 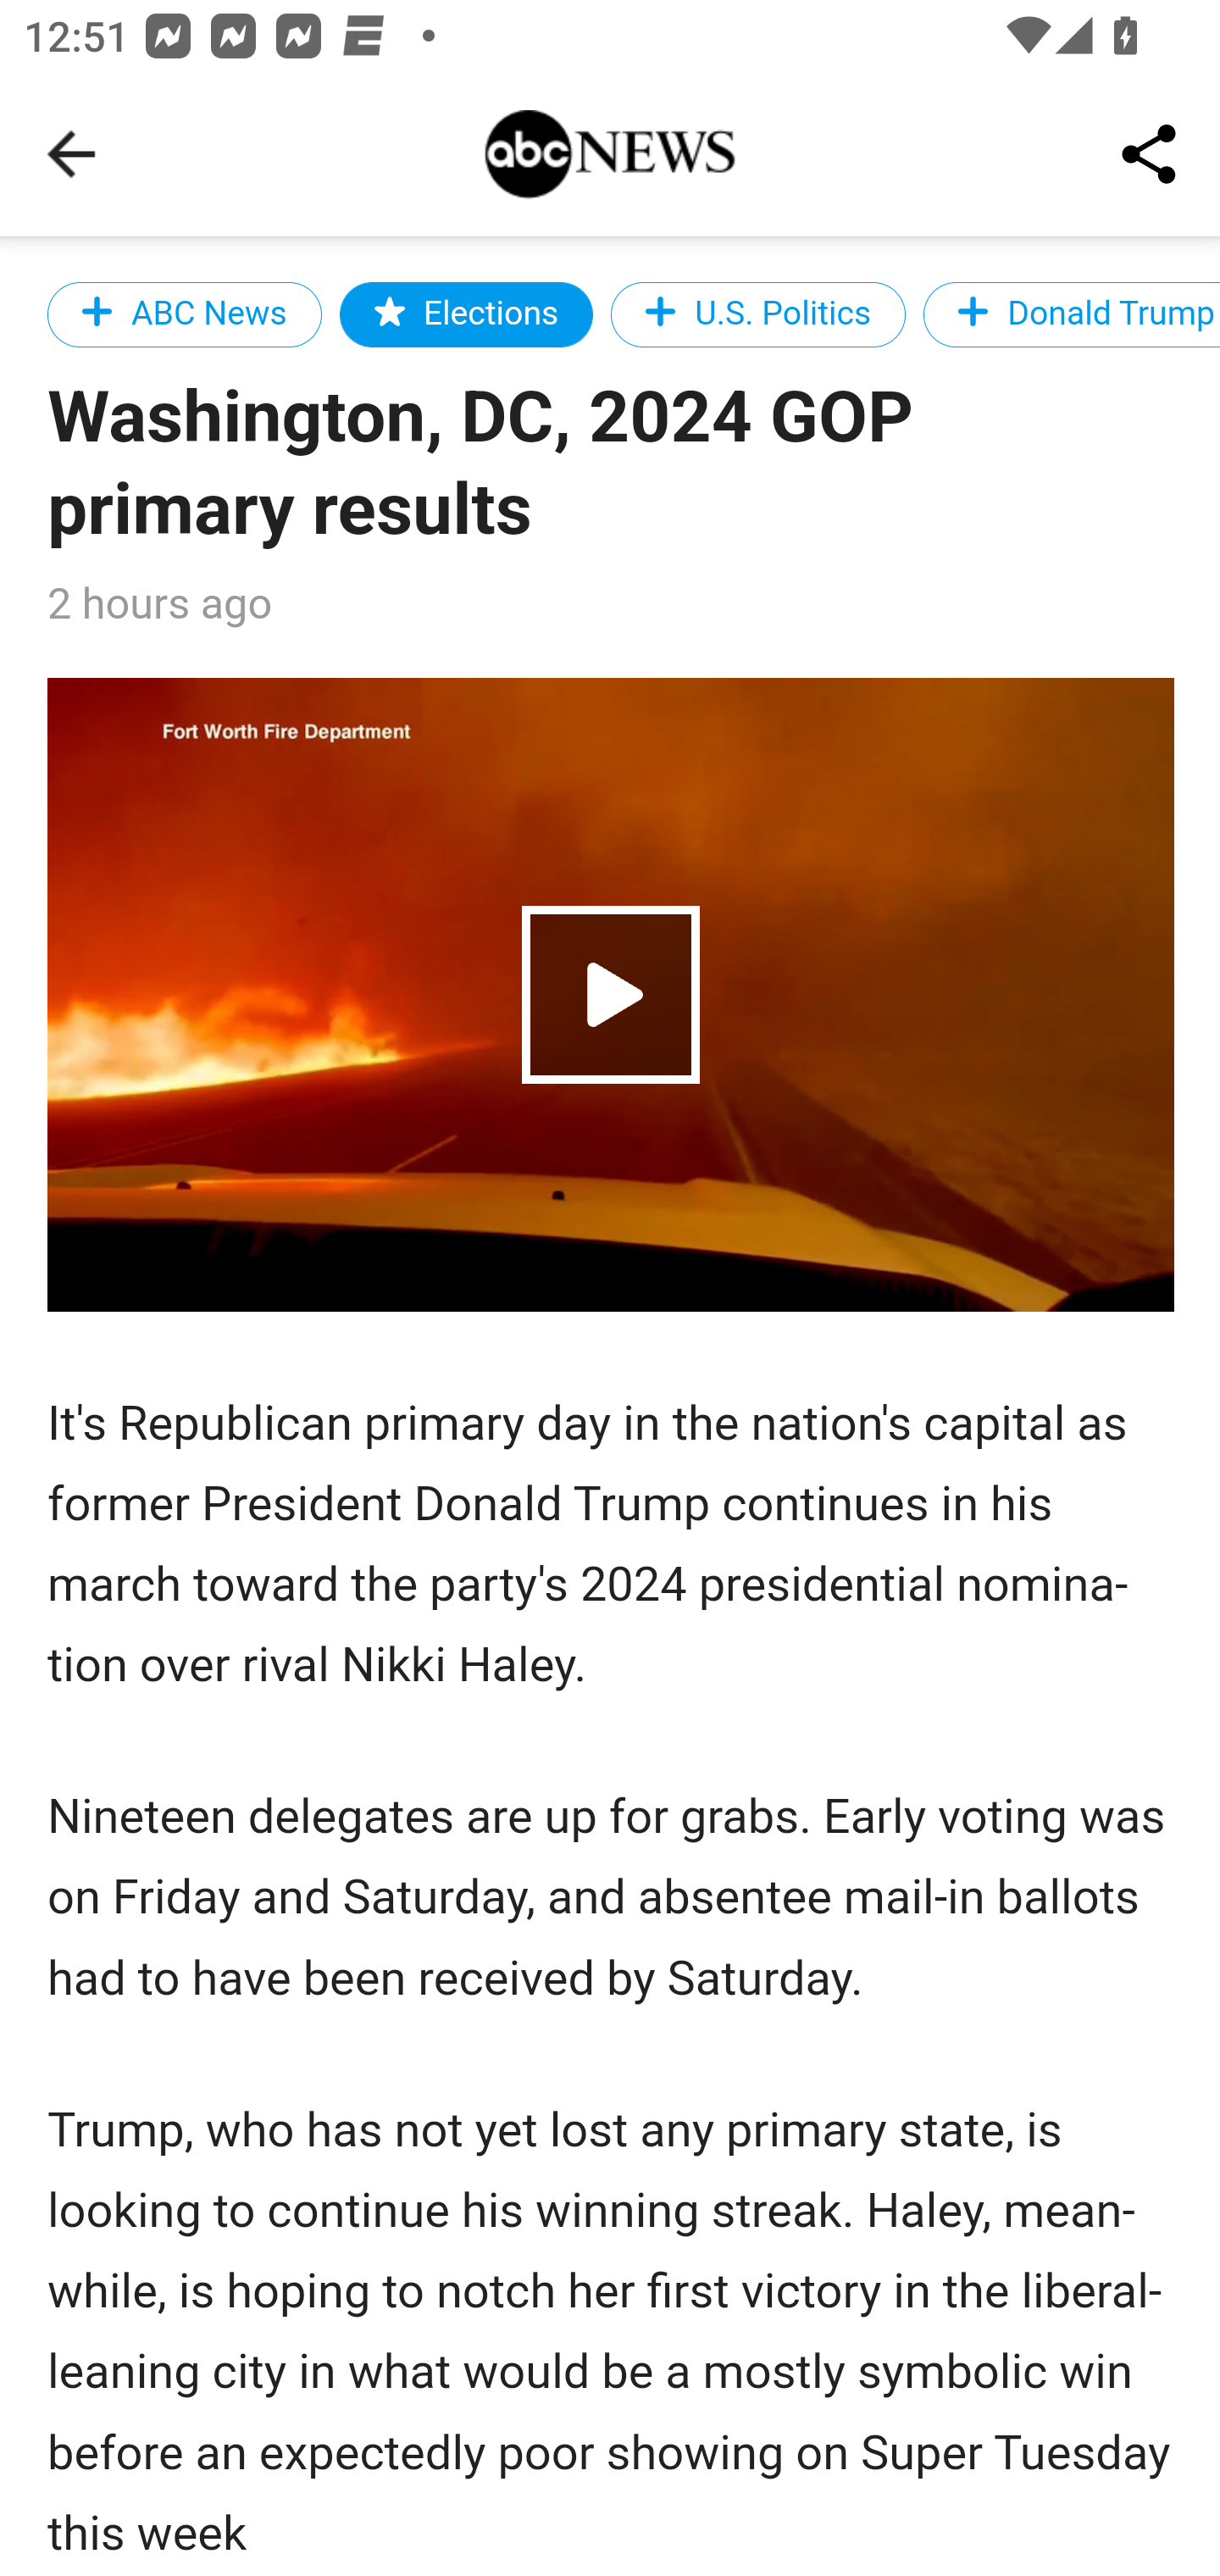 What do you see at coordinates (1071, 314) in the screenshot?
I see `Donald Trump` at bounding box center [1071, 314].